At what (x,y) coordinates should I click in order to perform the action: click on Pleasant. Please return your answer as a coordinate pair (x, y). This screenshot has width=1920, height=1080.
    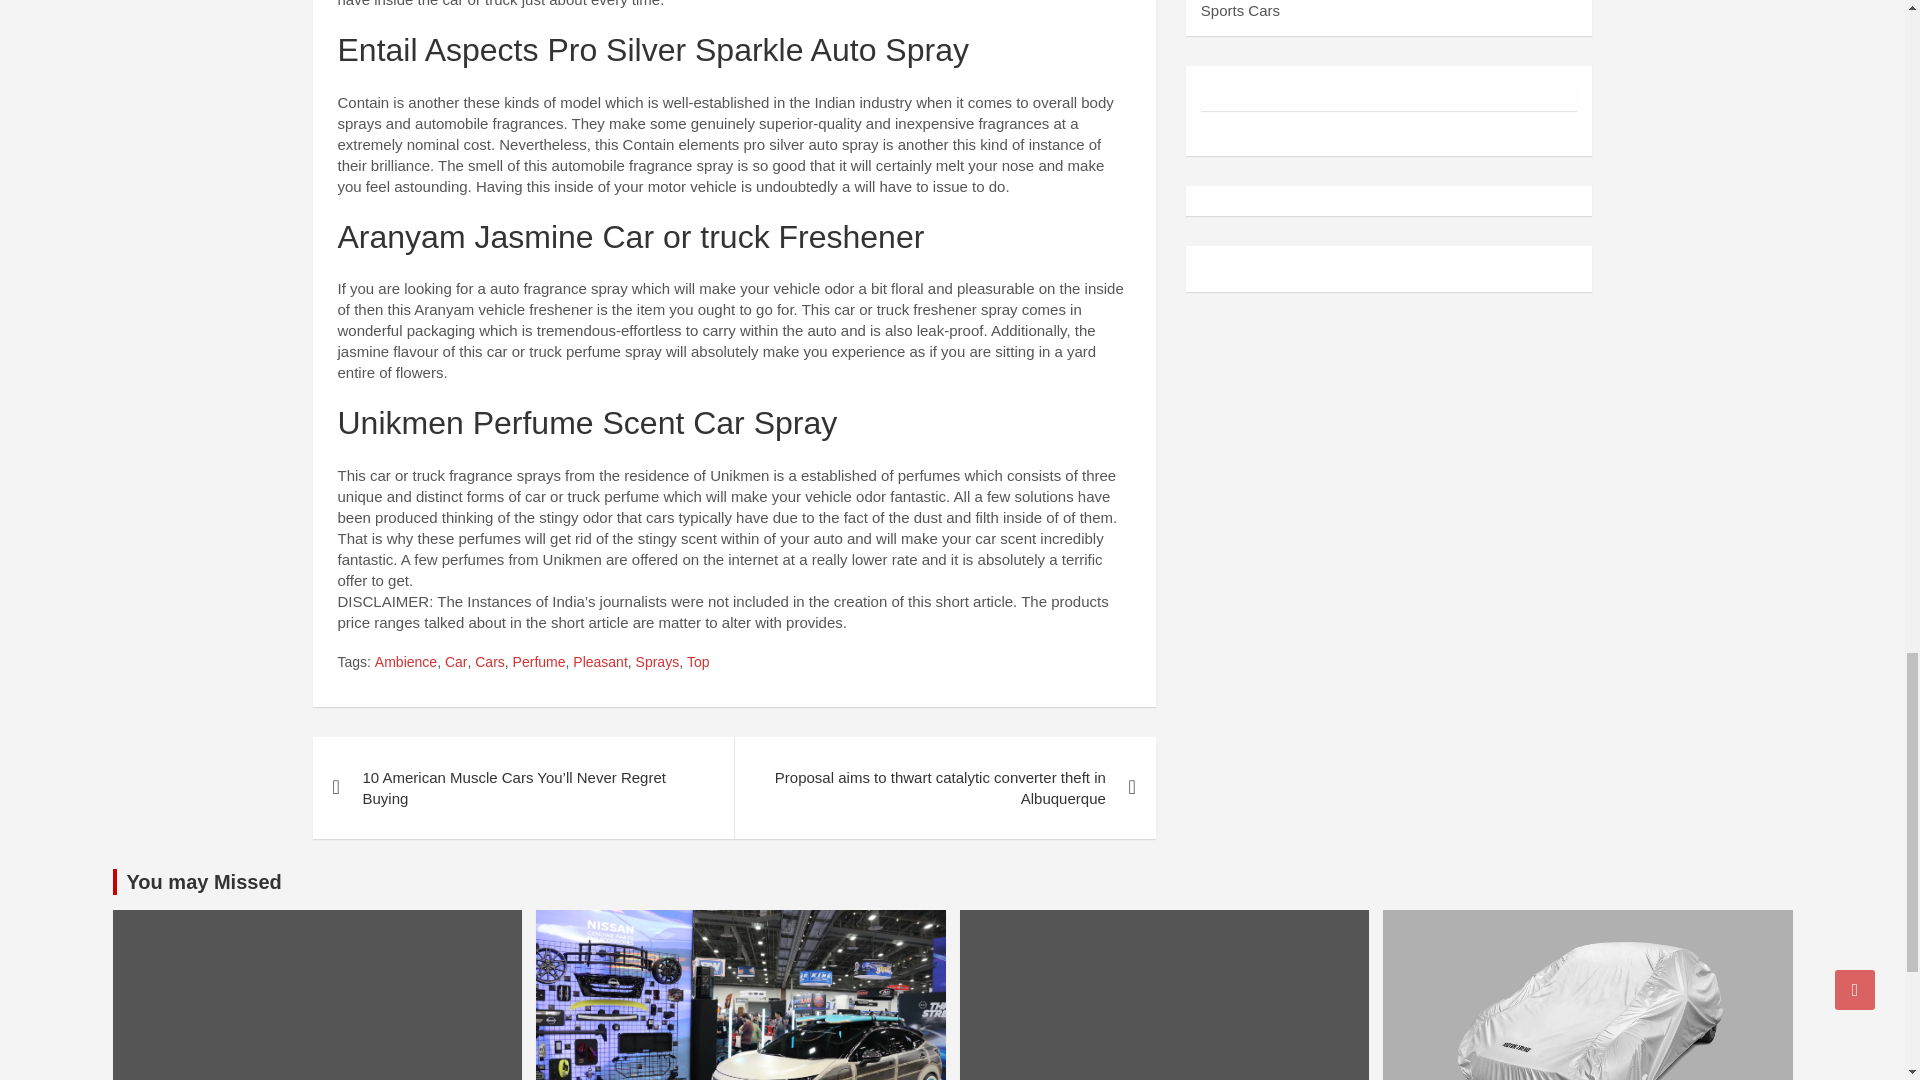
    Looking at the image, I should click on (600, 662).